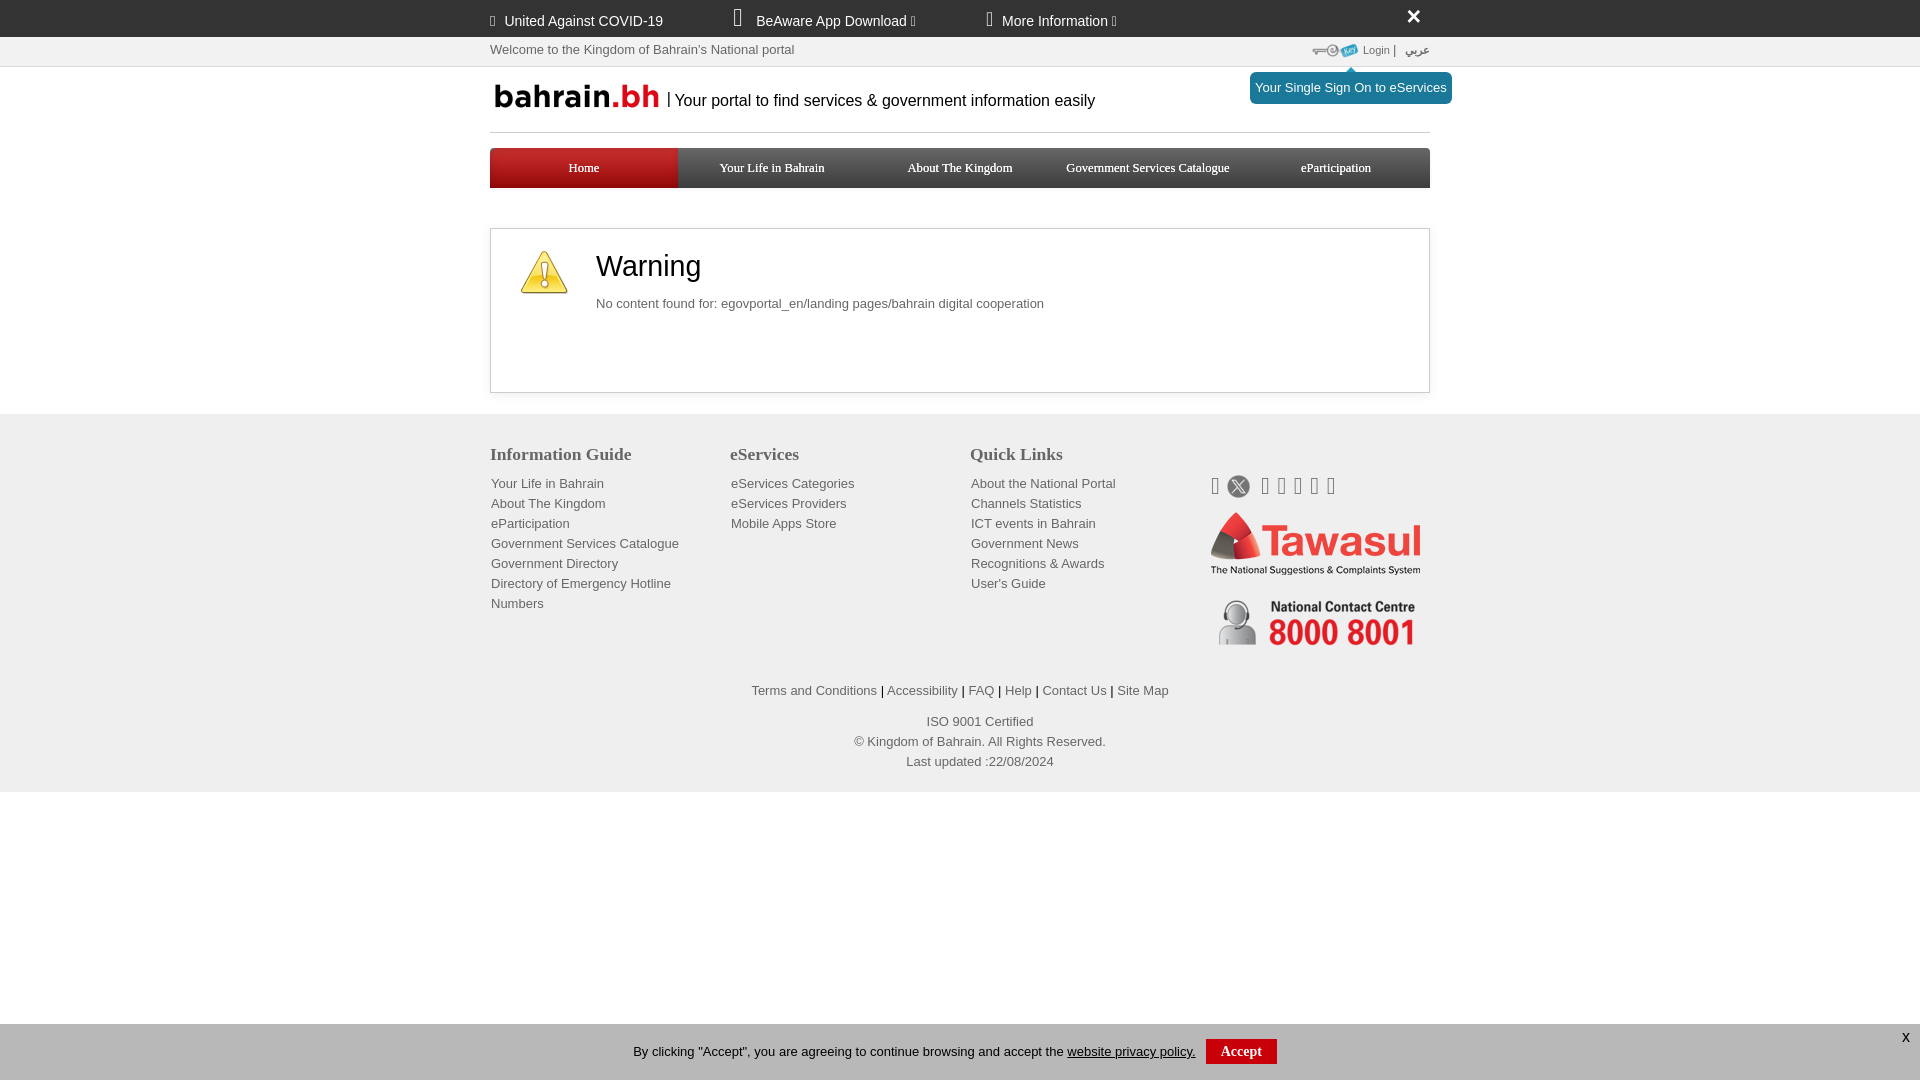 This screenshot has height=1080, width=1920. I want to click on eParticipation, so click(1336, 167).